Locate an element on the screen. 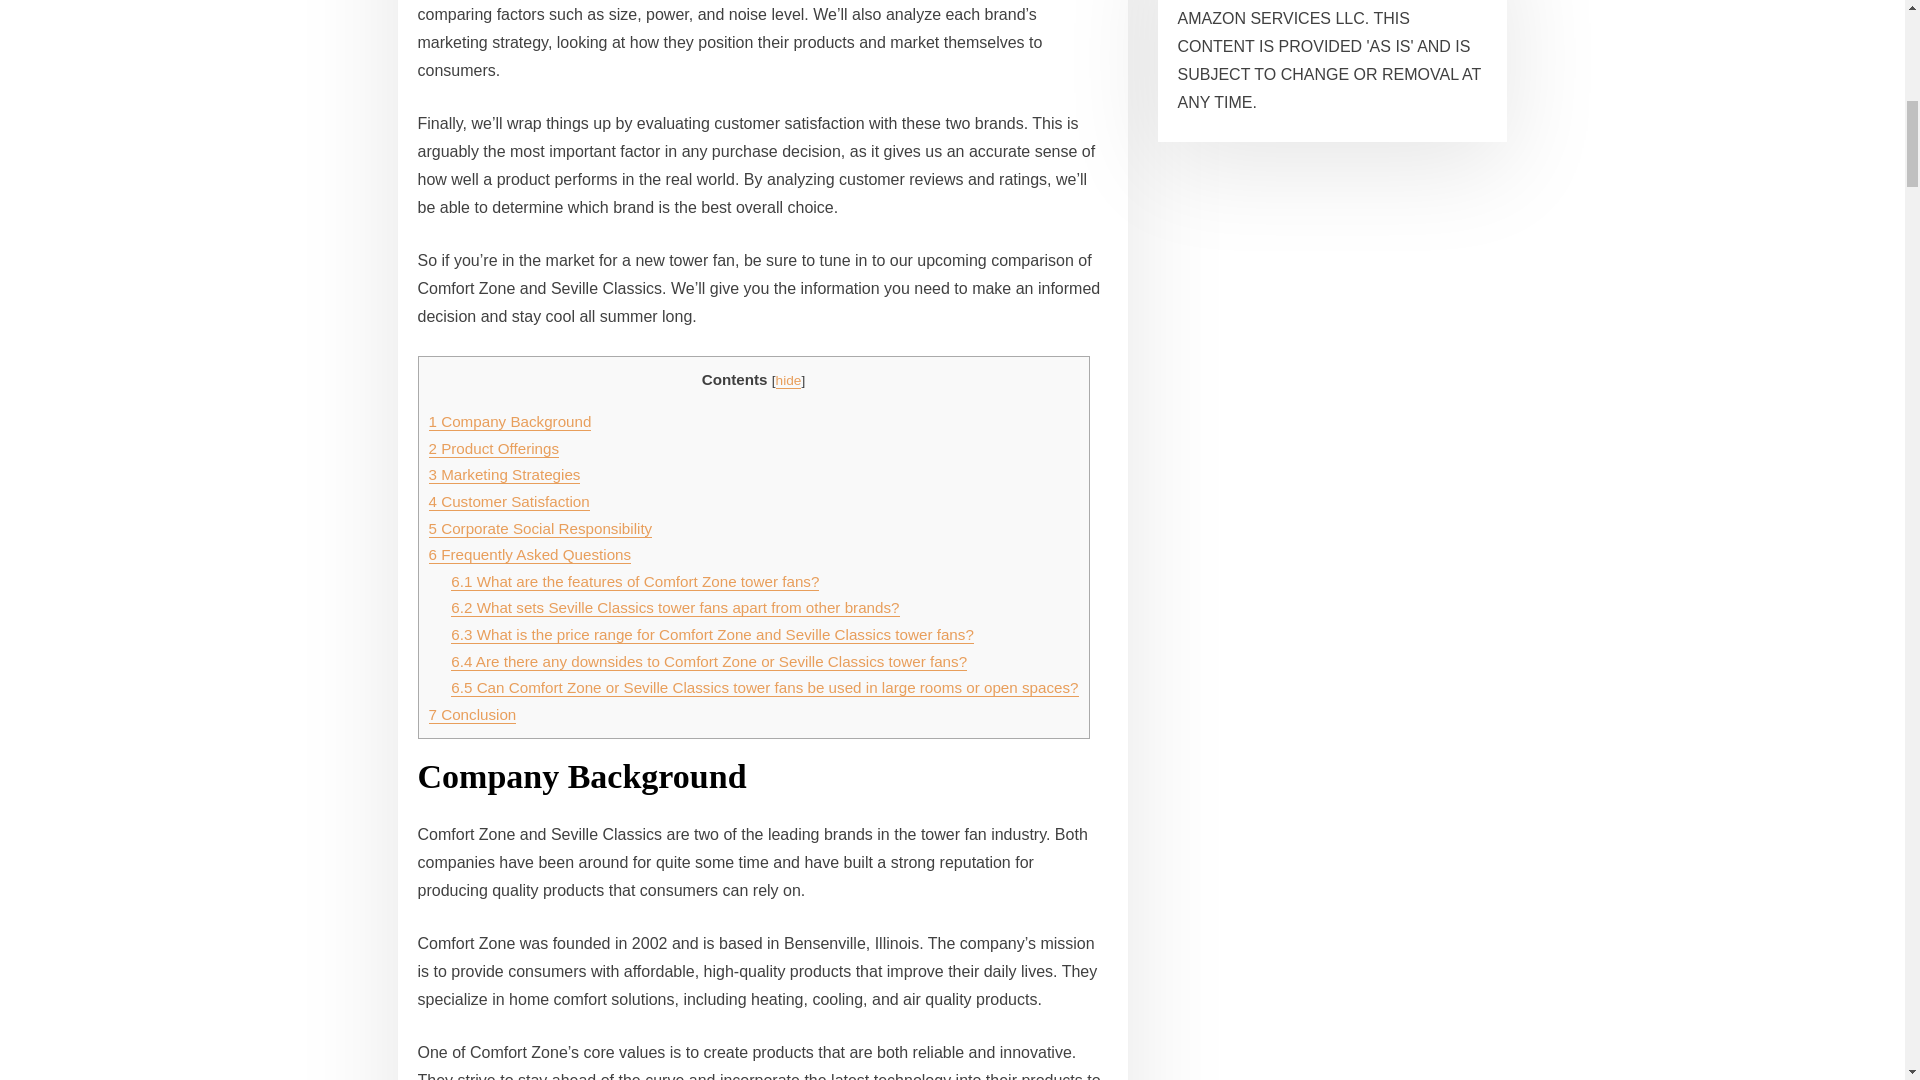  1 Company Background is located at coordinates (510, 420).